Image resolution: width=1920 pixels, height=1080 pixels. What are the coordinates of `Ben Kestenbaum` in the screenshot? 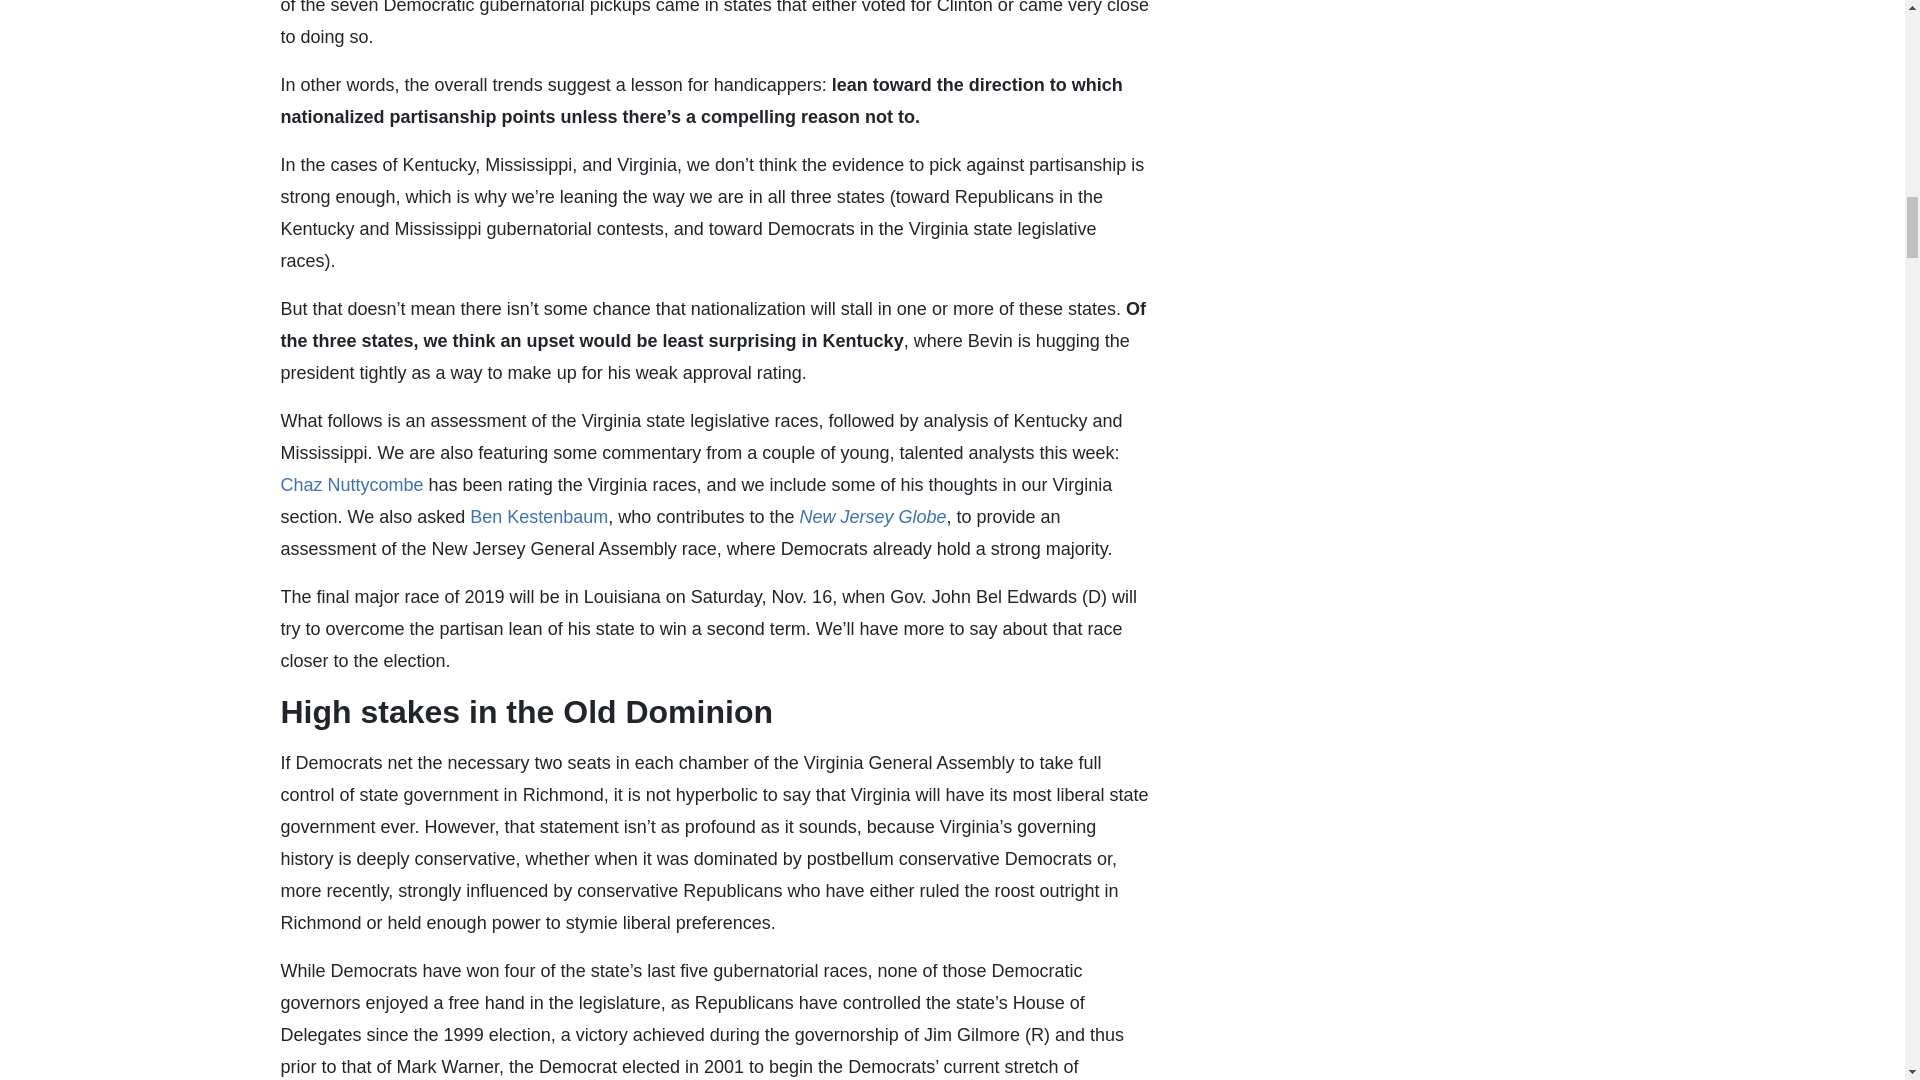 It's located at (539, 516).